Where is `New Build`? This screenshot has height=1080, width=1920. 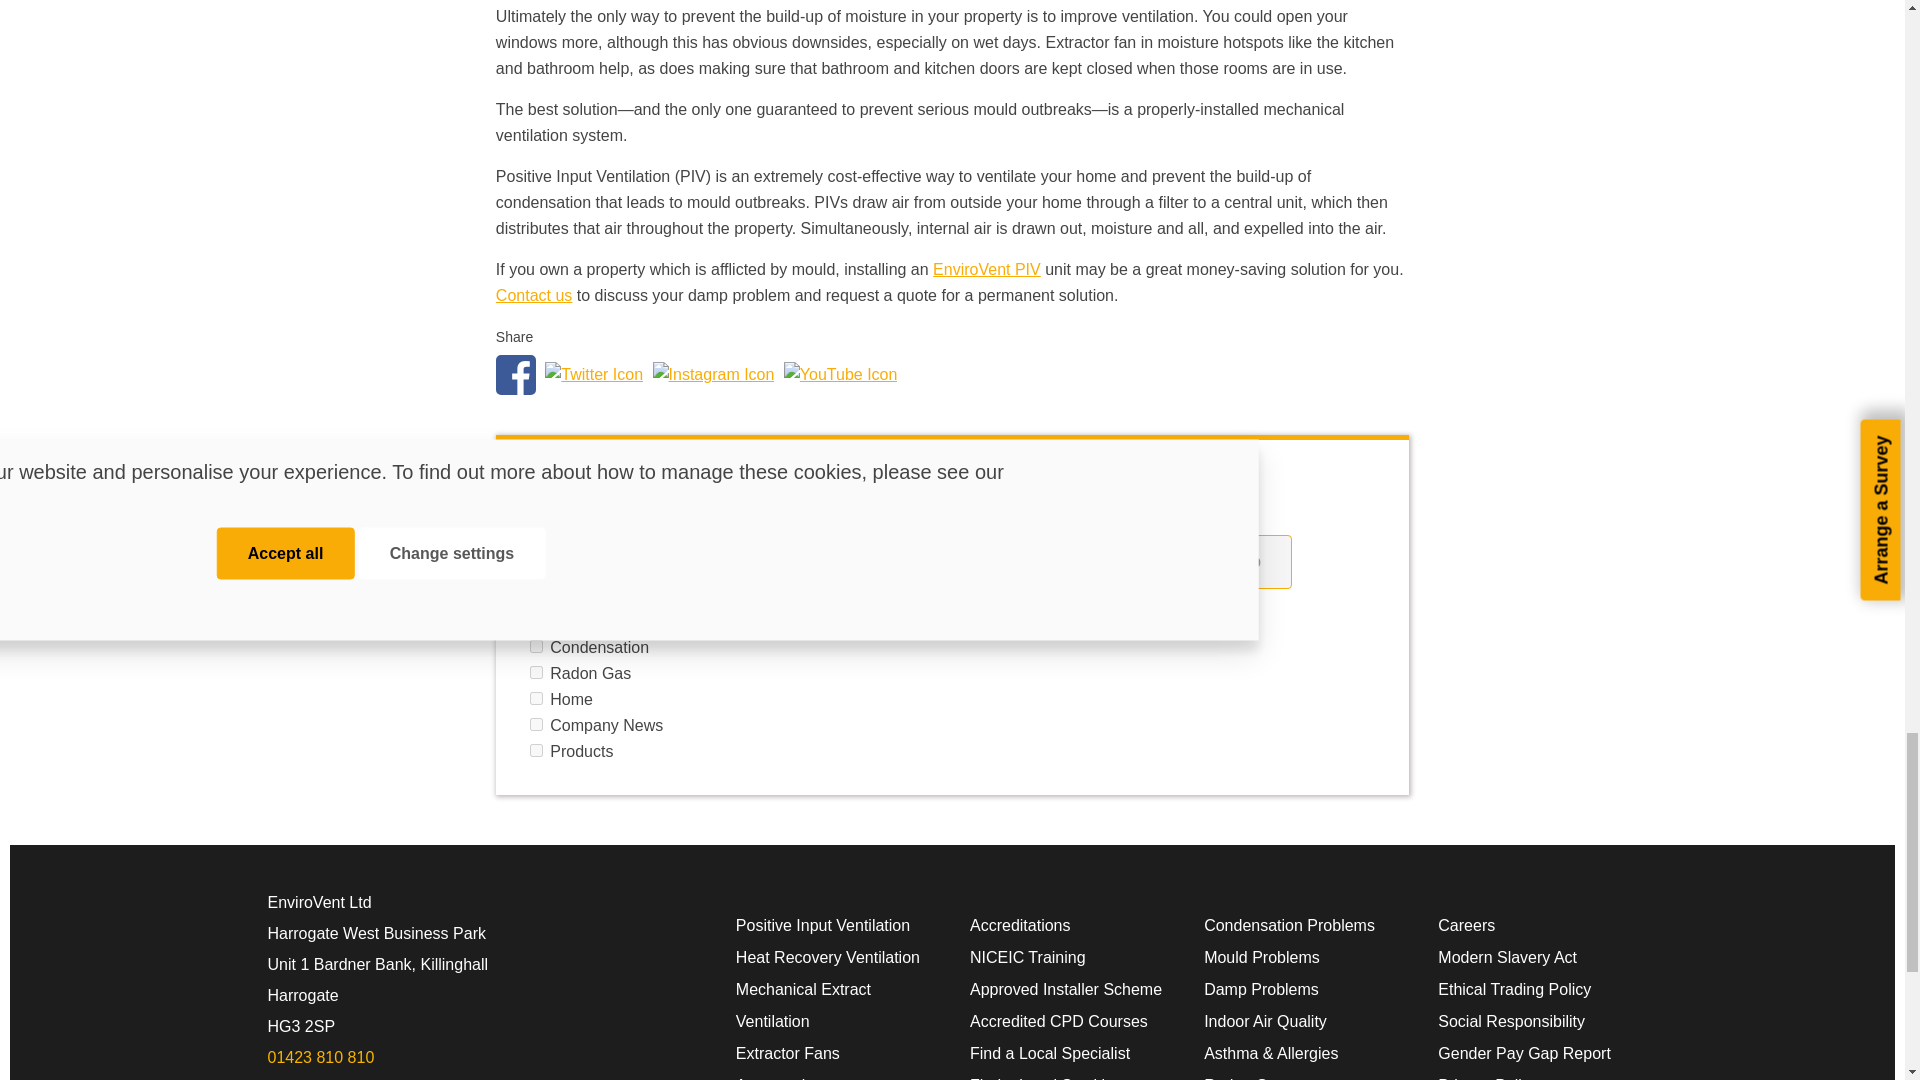 New Build is located at coordinates (536, 516).